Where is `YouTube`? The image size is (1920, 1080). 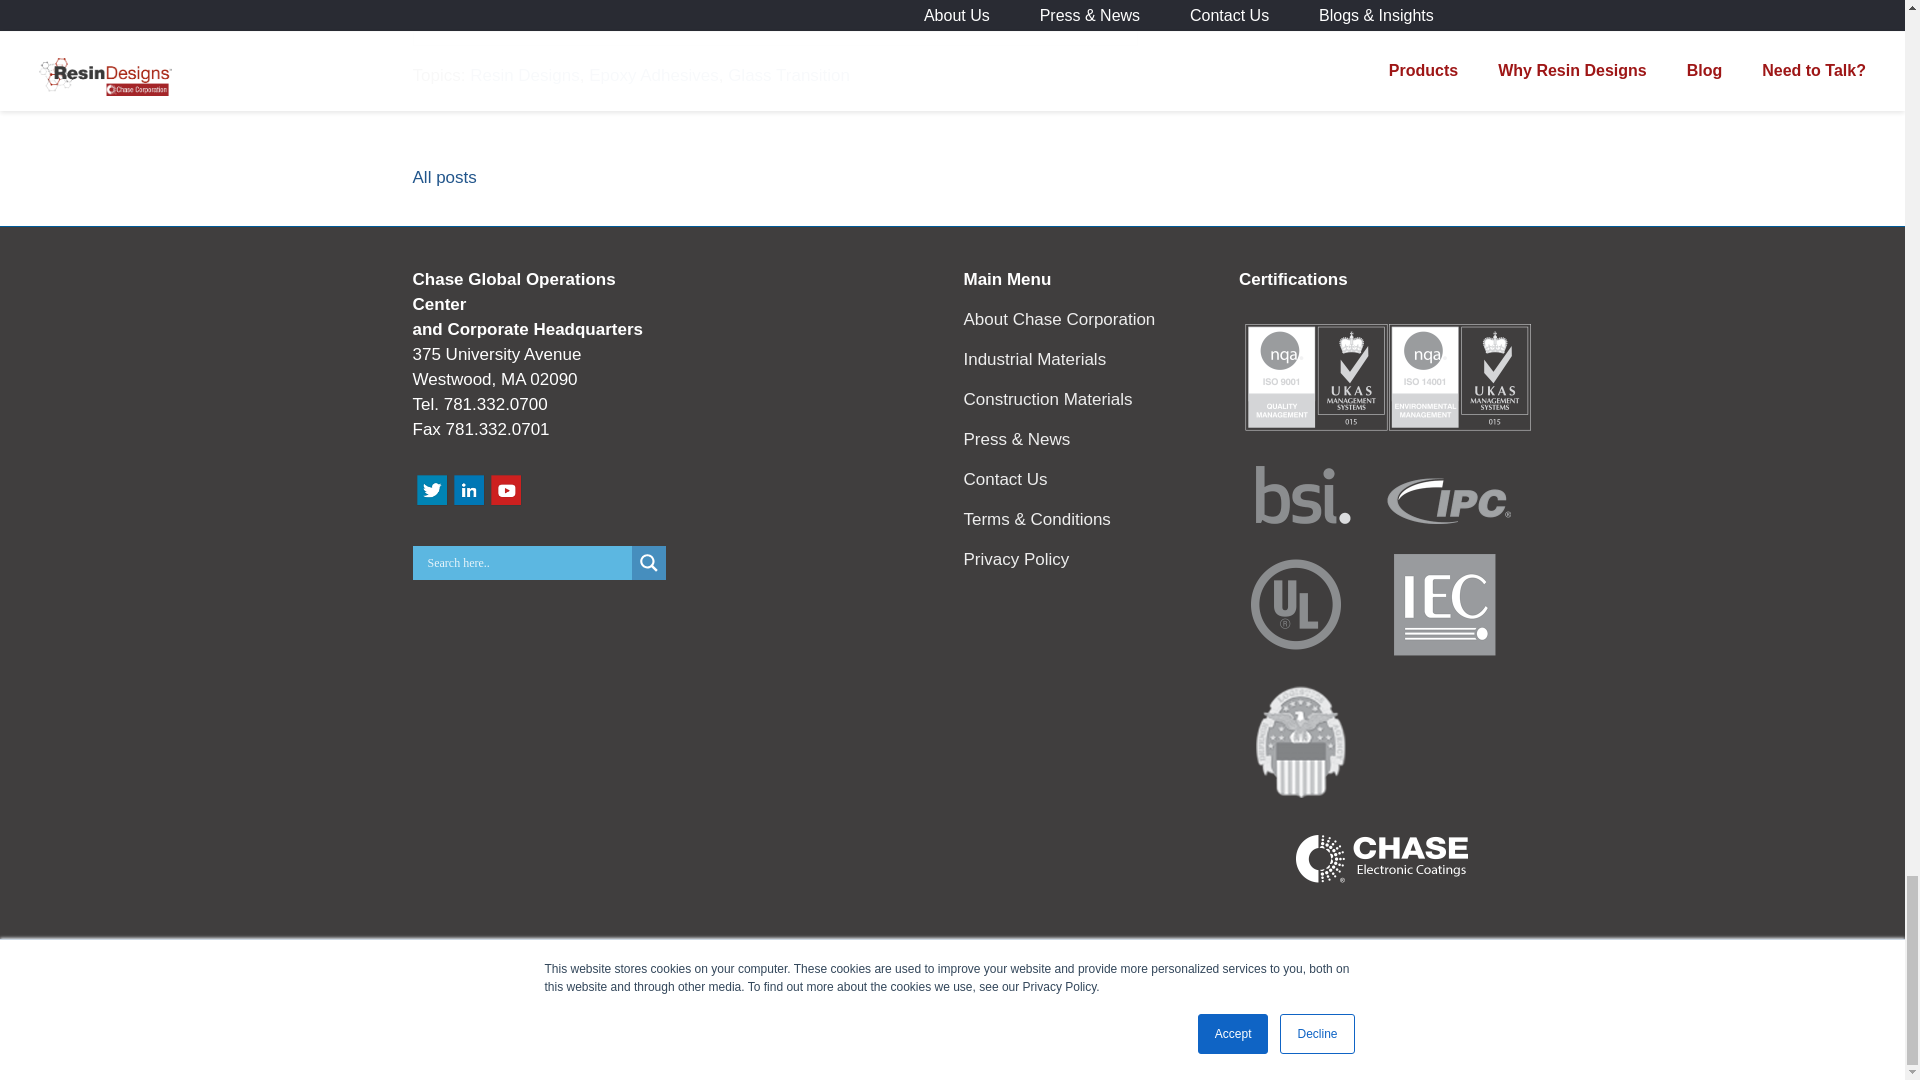
YouTube is located at coordinates (966, 1046).